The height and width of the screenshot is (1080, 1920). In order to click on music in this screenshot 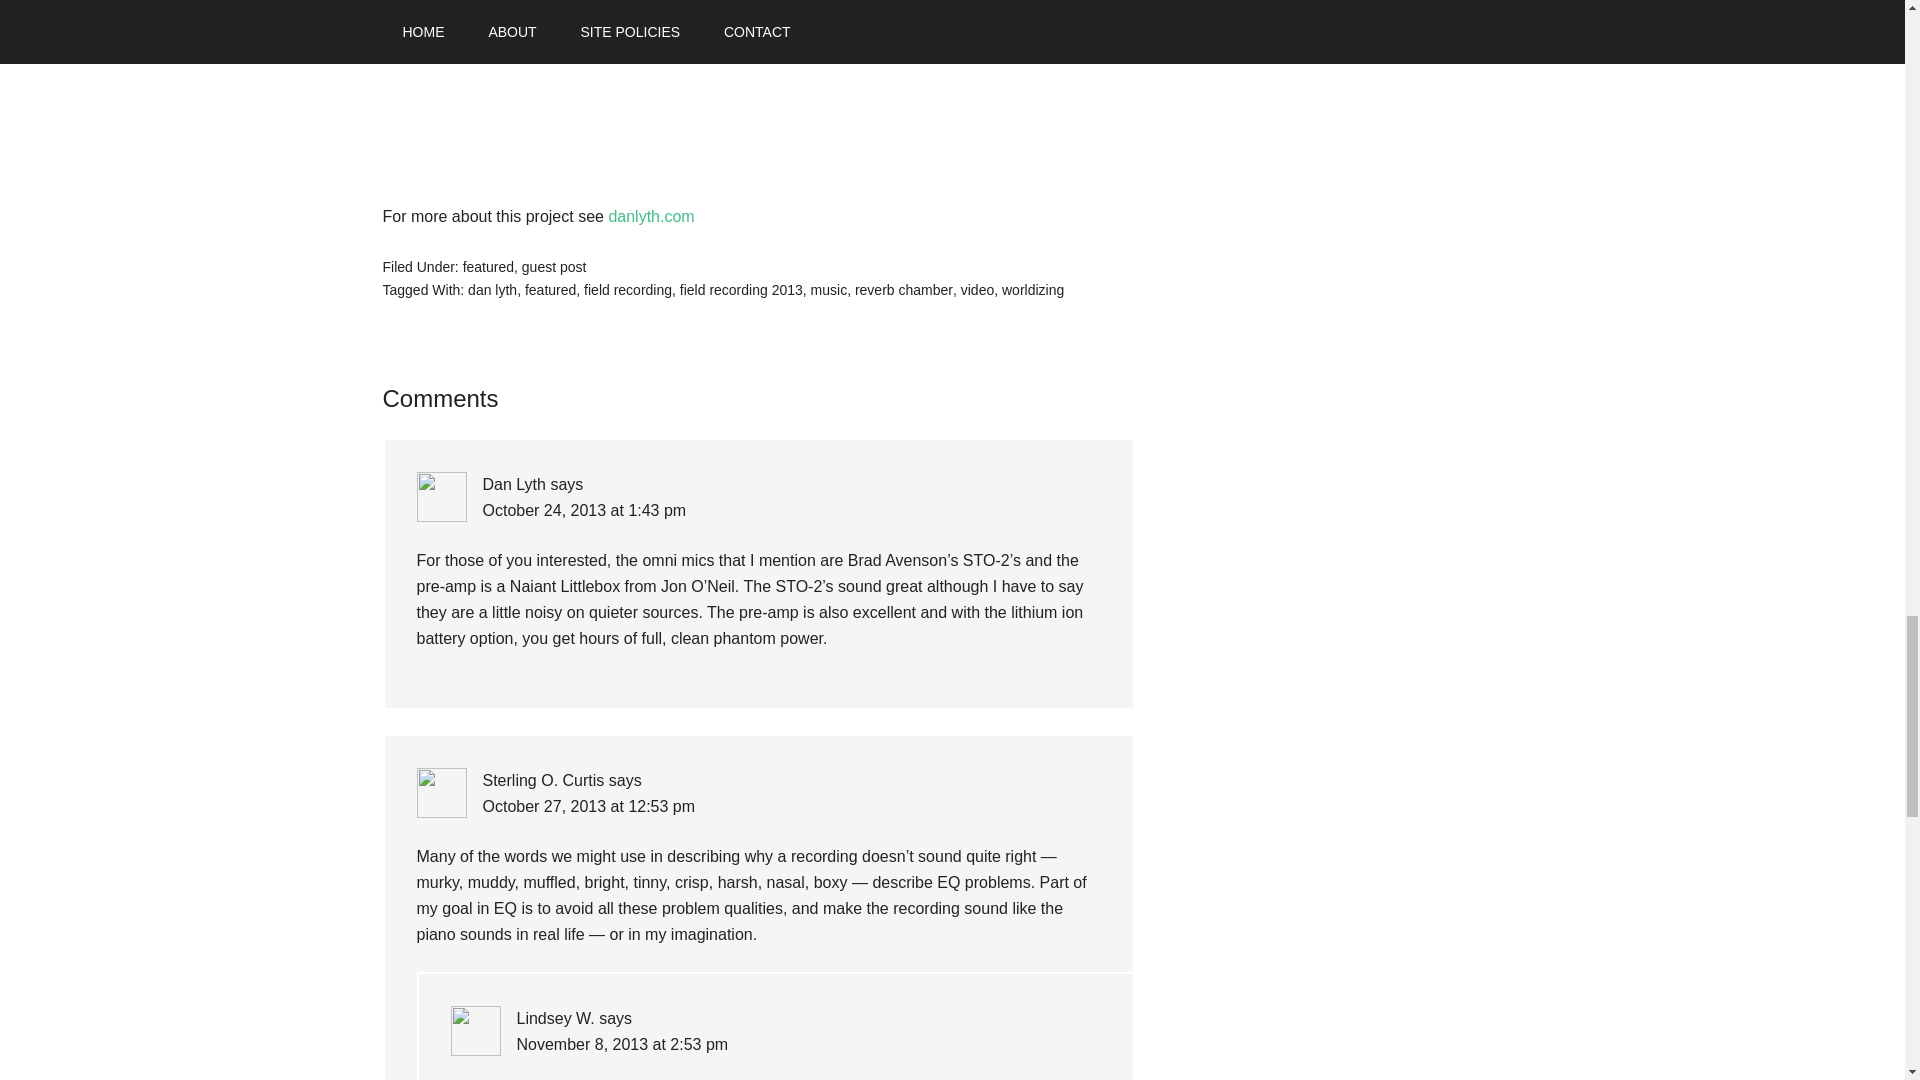, I will do `click(829, 290)`.